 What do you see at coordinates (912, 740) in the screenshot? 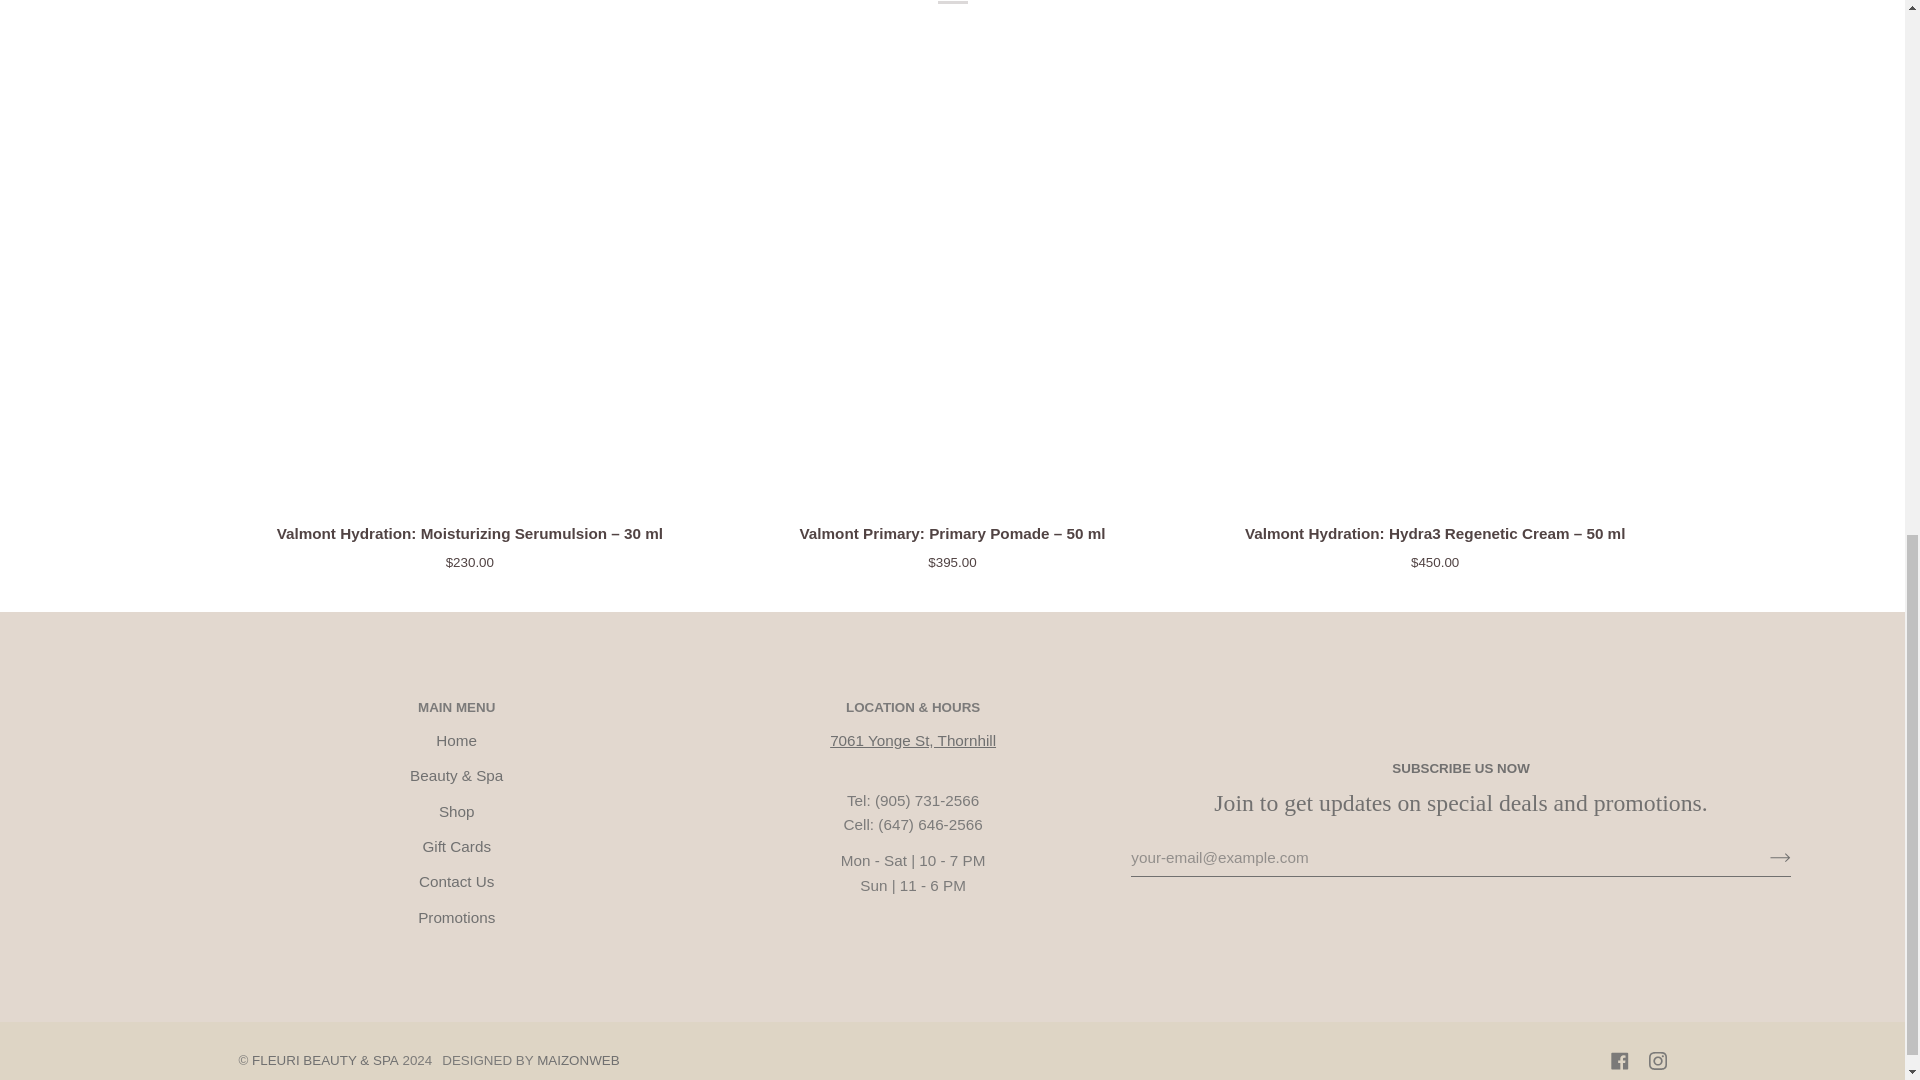
I see `Google Map directions` at bounding box center [912, 740].